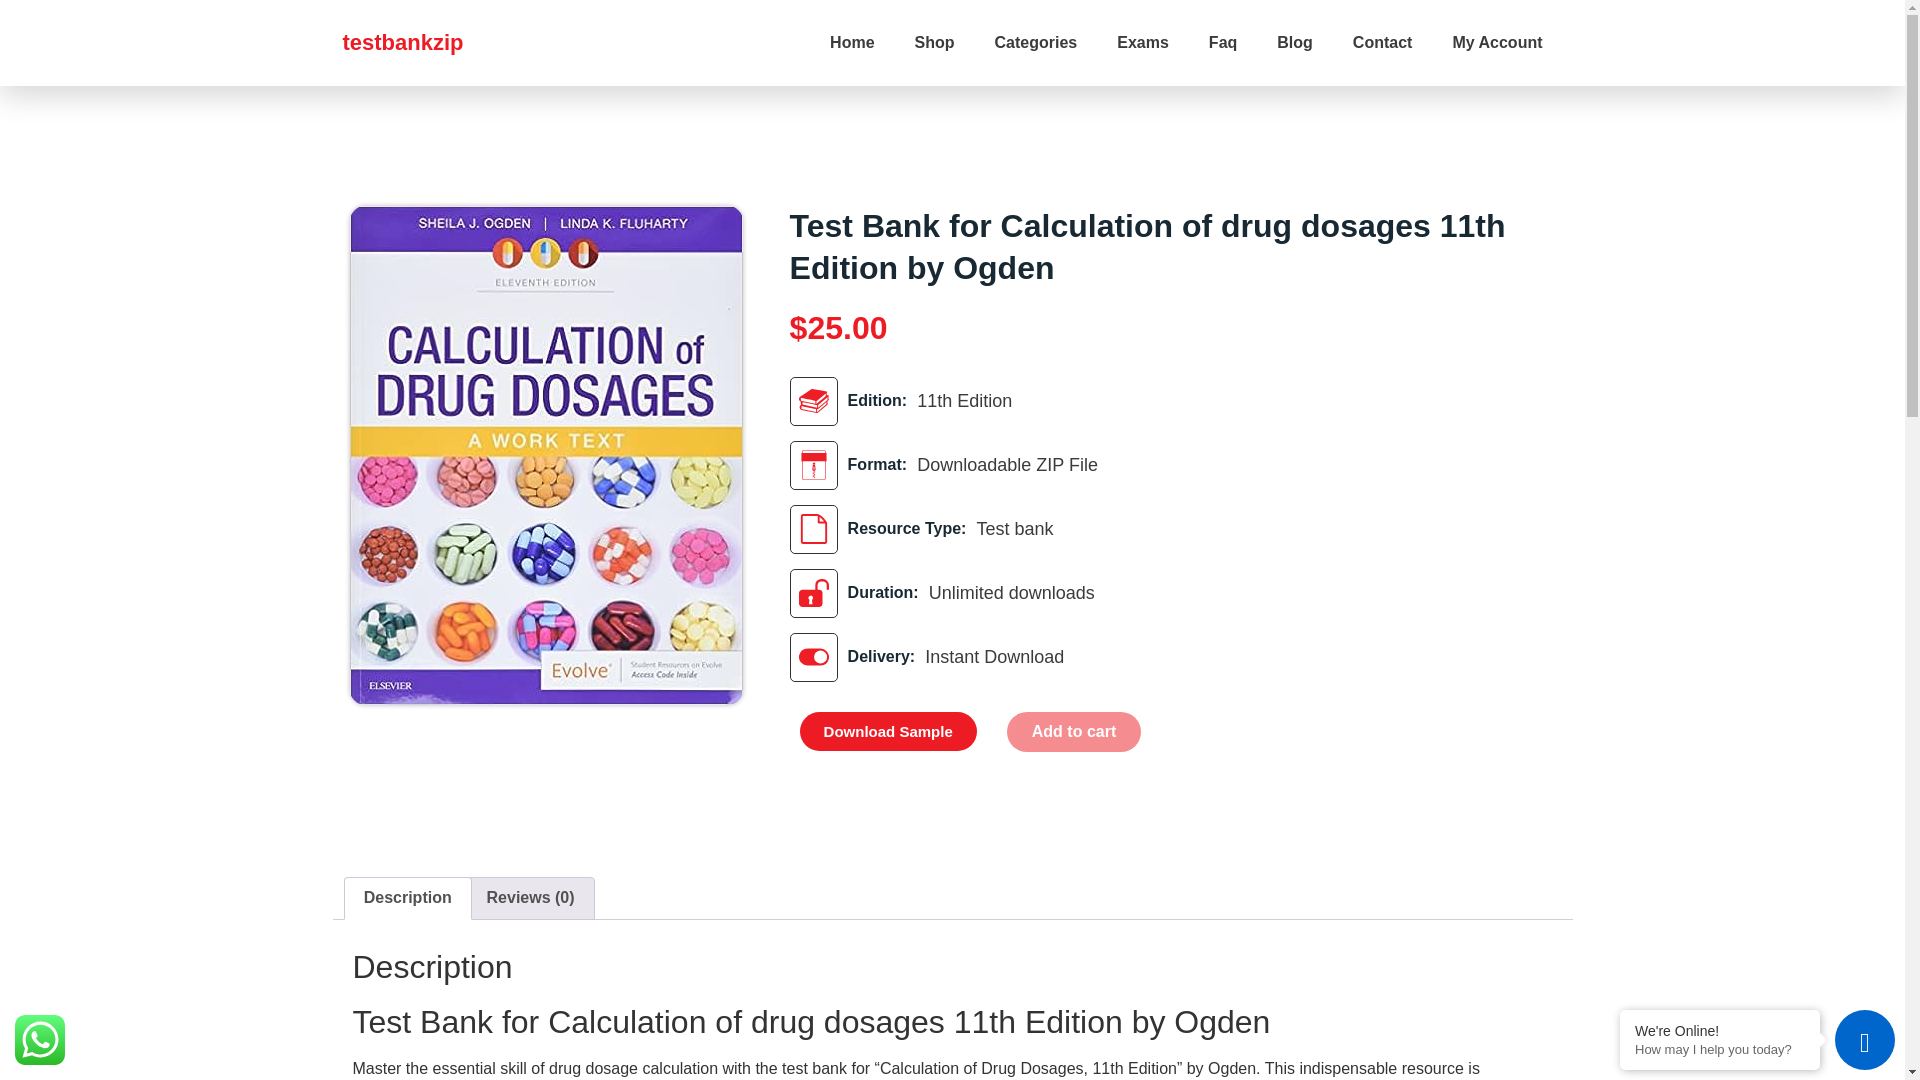 The height and width of the screenshot is (1080, 1920). Describe the element at coordinates (1096, 769) in the screenshot. I see `PayPal` at that location.